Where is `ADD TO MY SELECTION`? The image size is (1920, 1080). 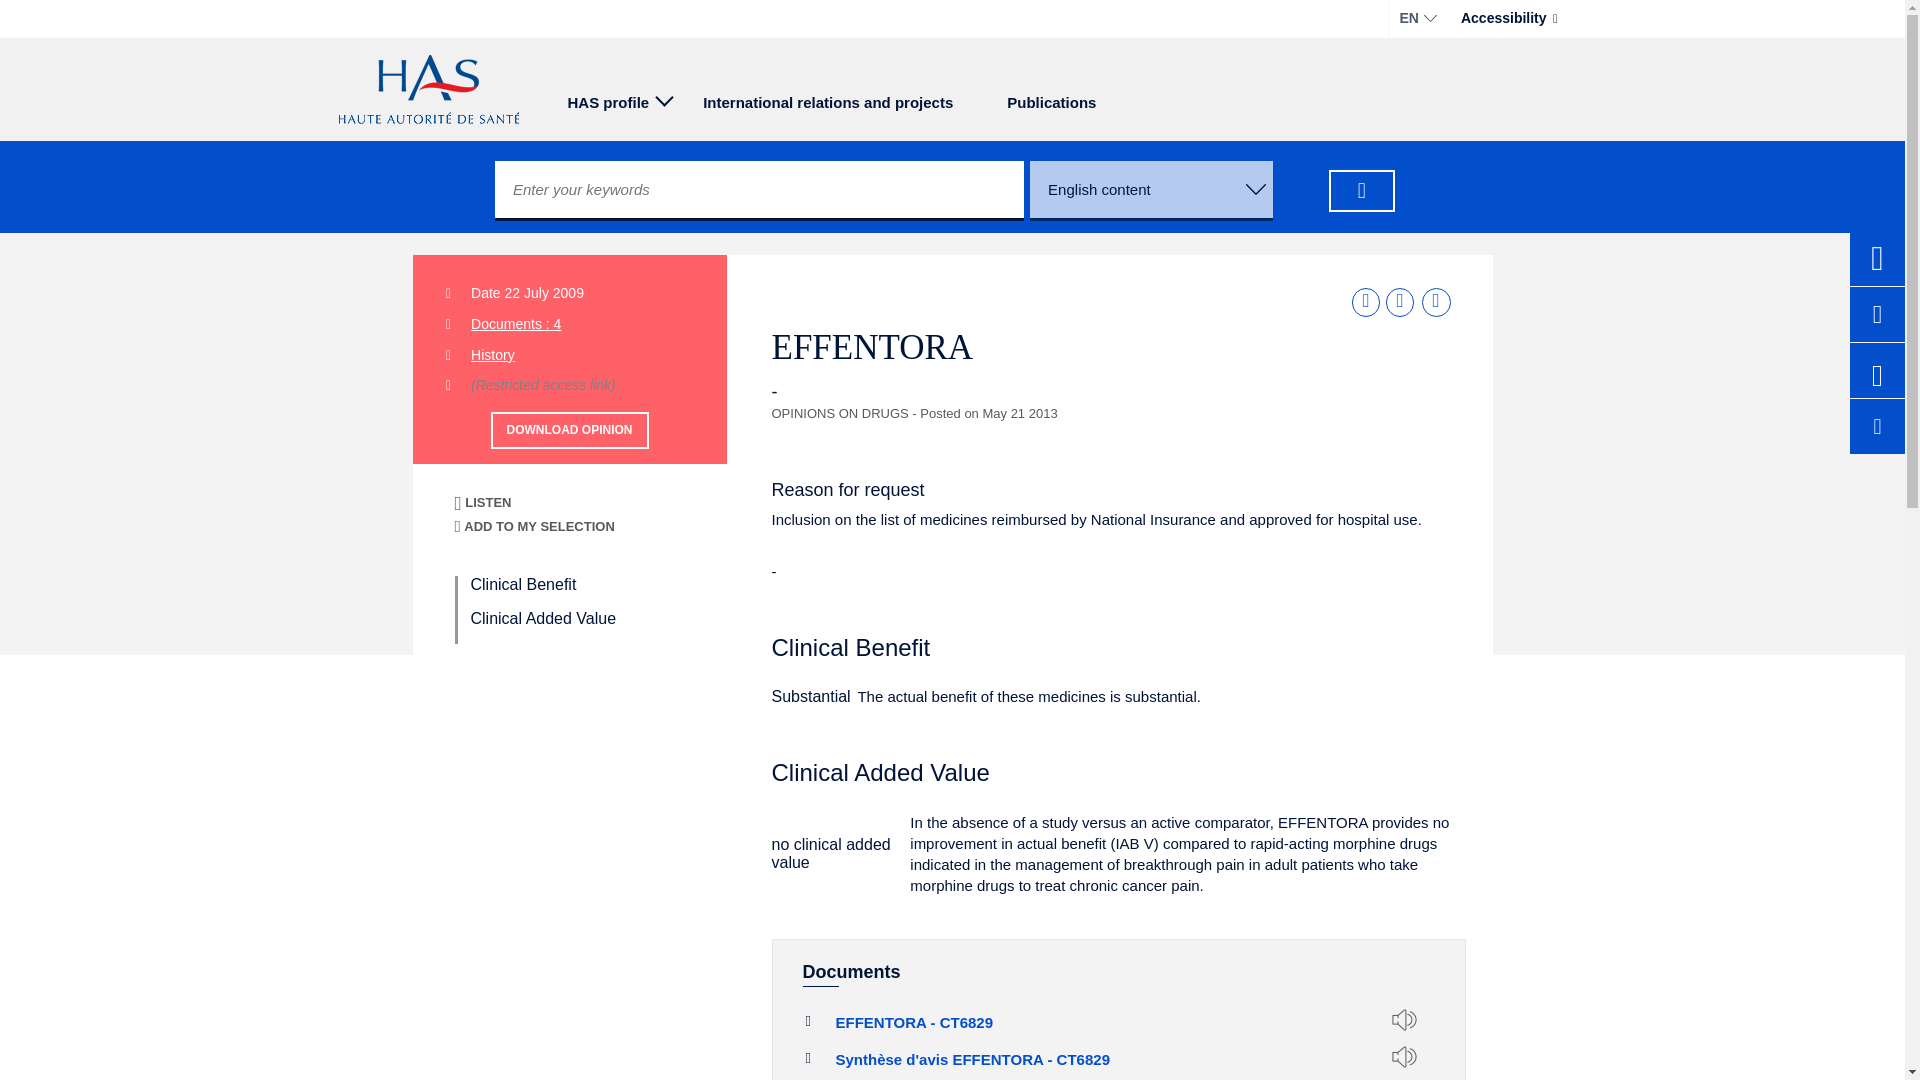 ADD TO MY SELECTION is located at coordinates (1051, 100).